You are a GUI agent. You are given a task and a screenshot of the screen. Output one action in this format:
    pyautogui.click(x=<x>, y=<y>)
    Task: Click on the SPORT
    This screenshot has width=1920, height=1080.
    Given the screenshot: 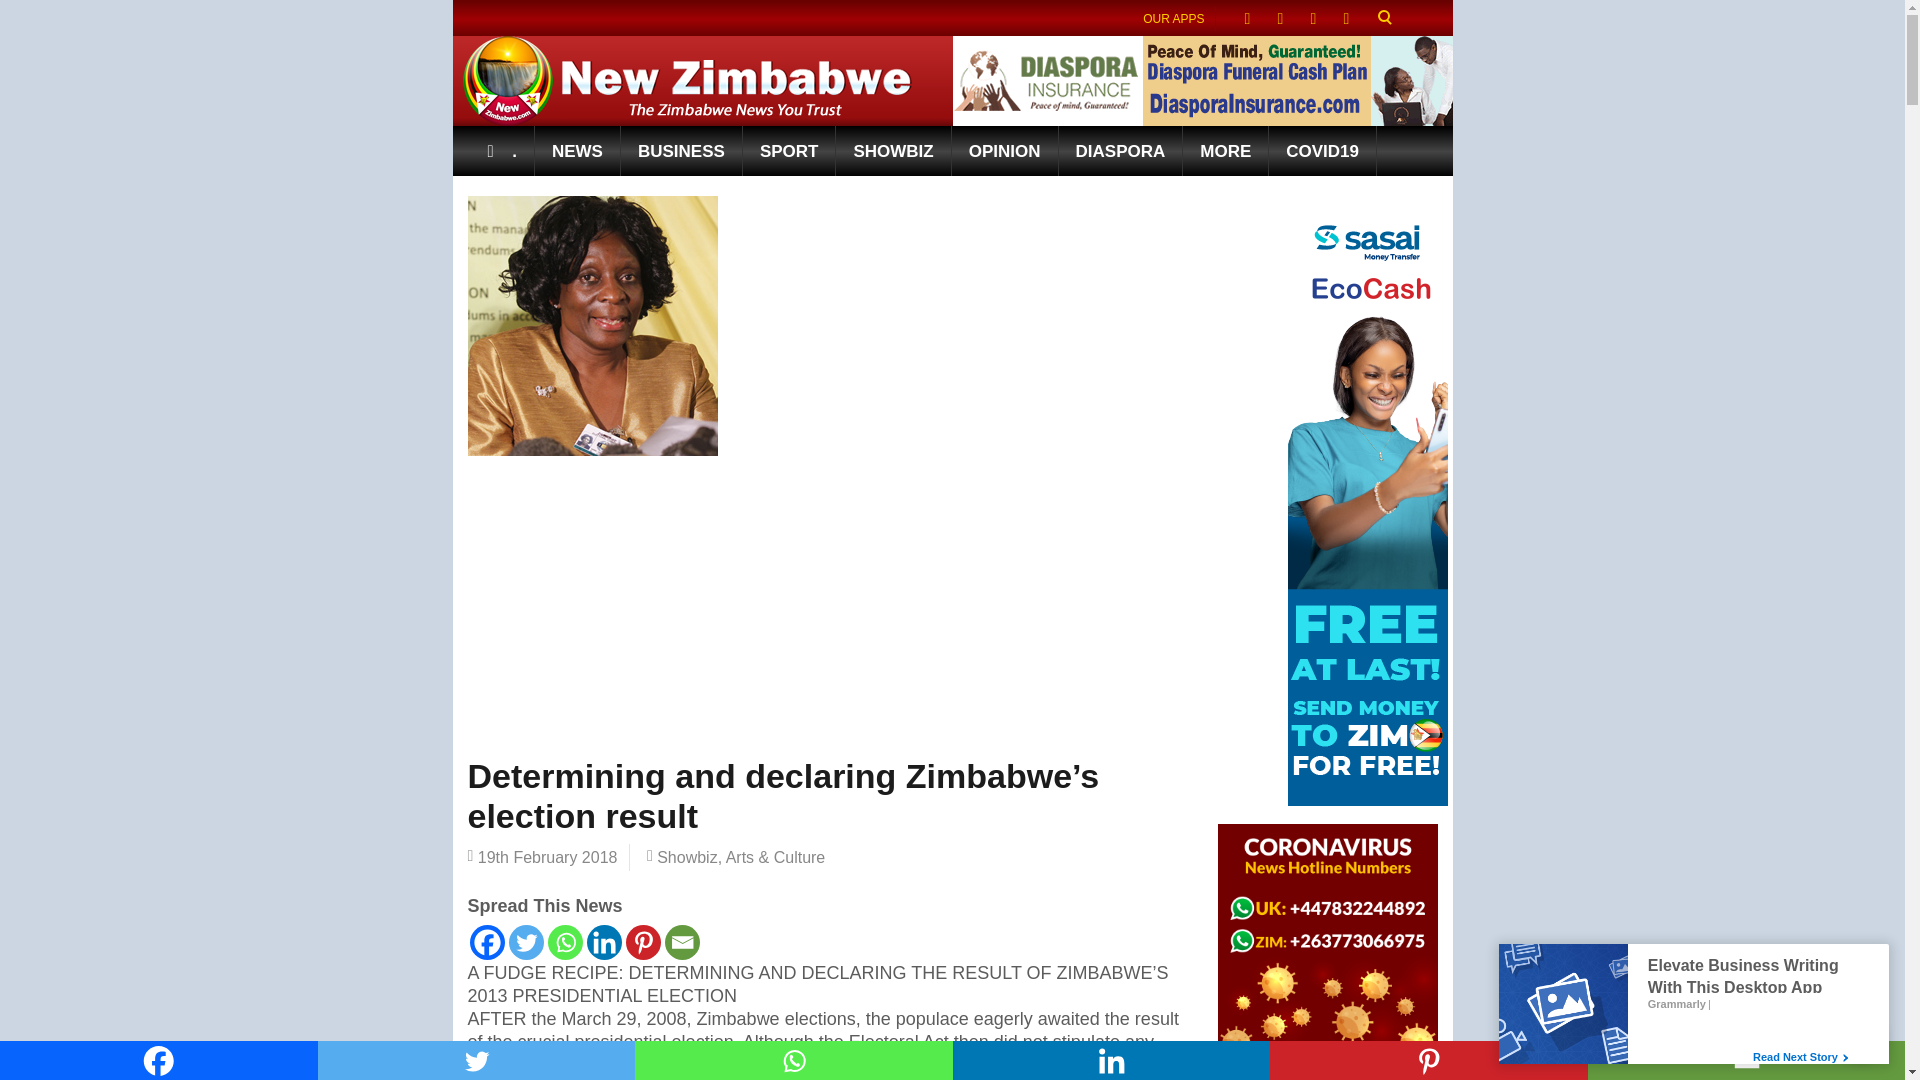 What is the action you would take?
    pyautogui.click(x=790, y=151)
    